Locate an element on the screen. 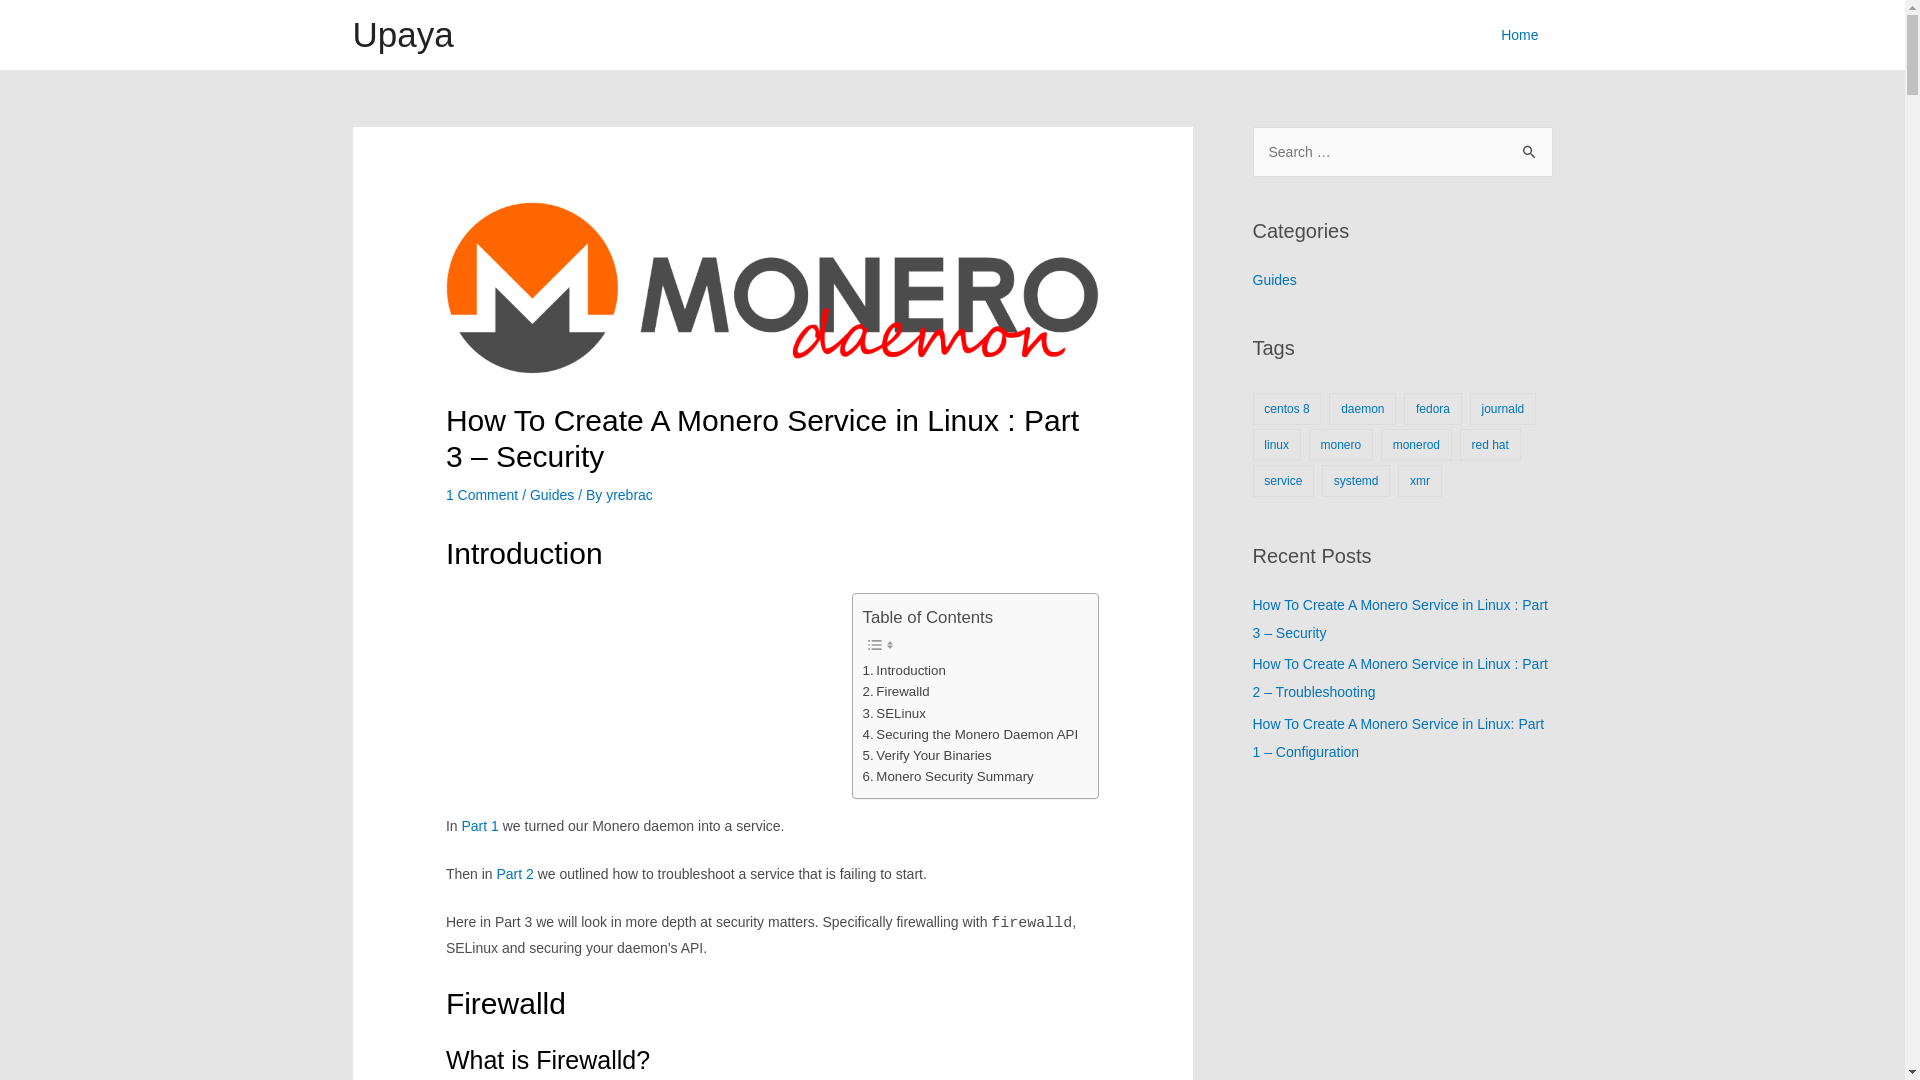  Guides is located at coordinates (552, 495).